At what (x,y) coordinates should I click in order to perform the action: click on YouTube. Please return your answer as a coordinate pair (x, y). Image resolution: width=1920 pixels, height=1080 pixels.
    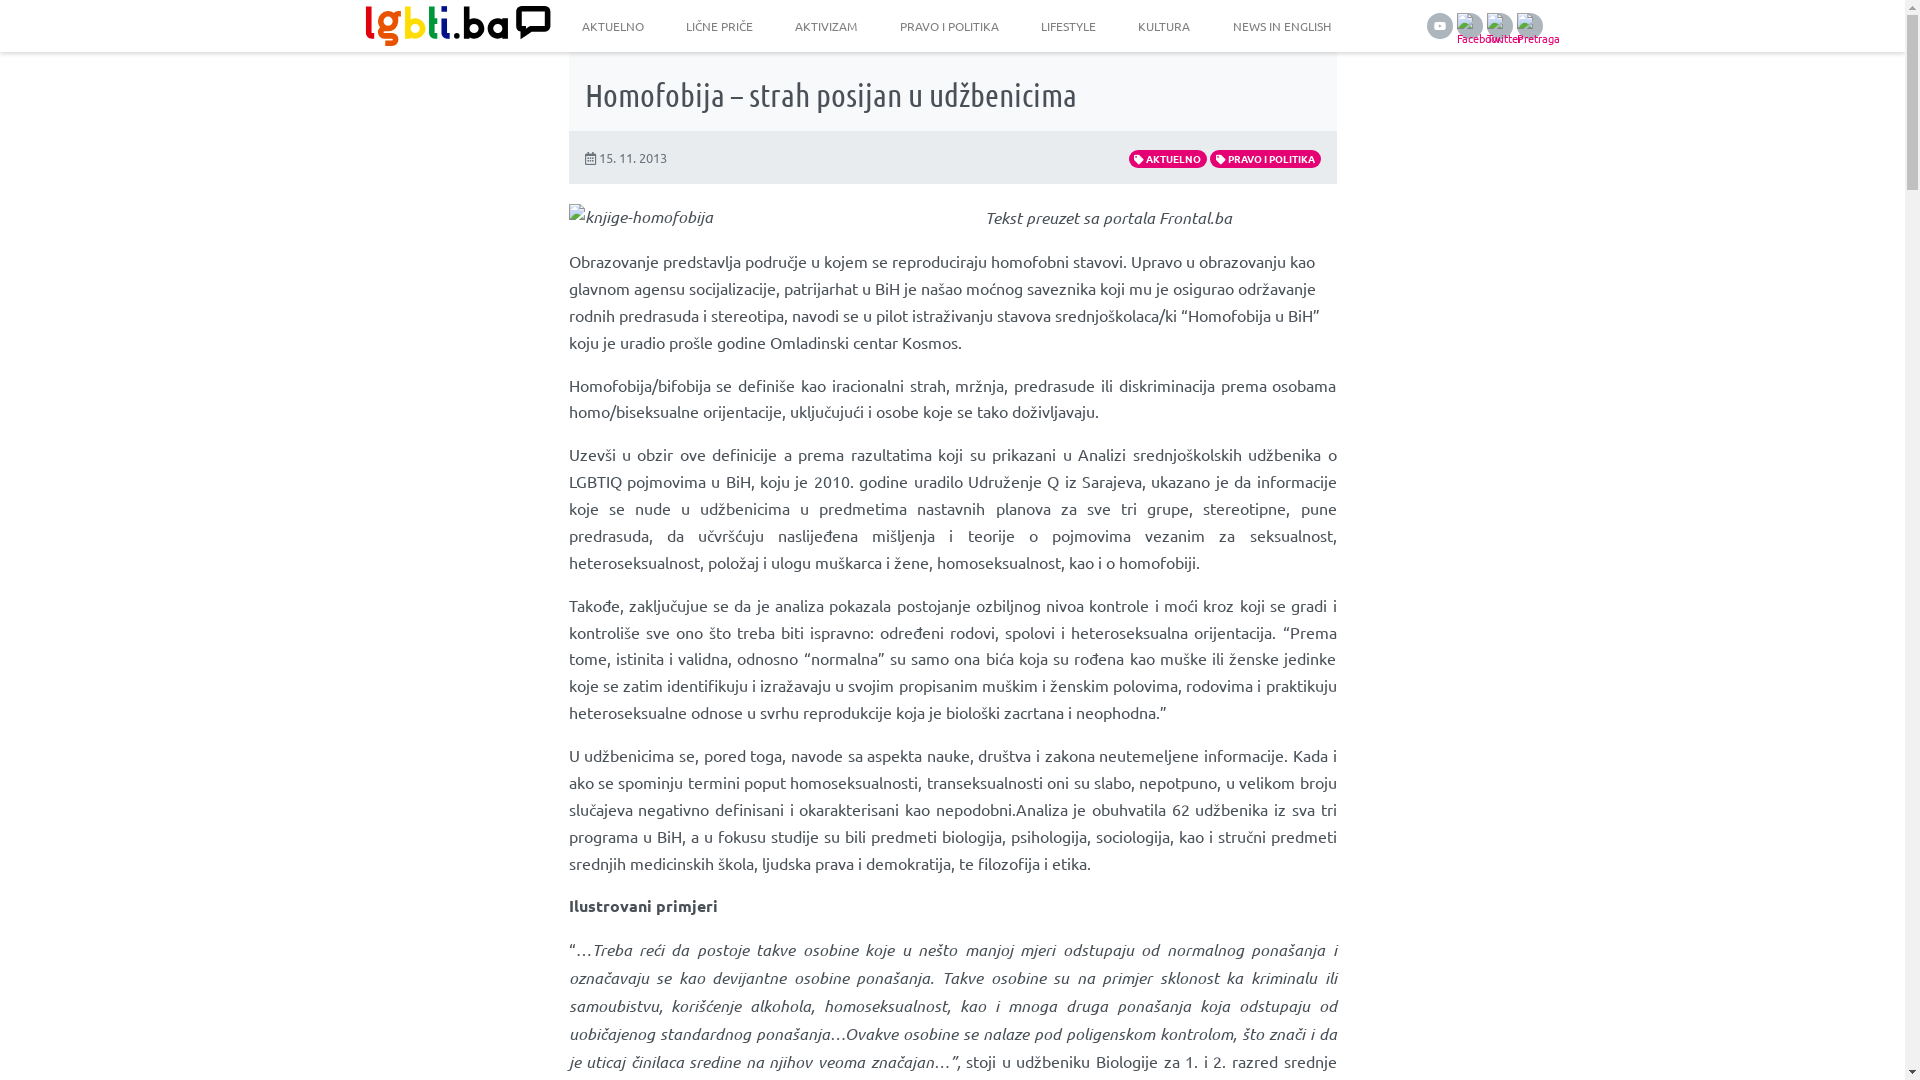
    Looking at the image, I should click on (1439, 26).